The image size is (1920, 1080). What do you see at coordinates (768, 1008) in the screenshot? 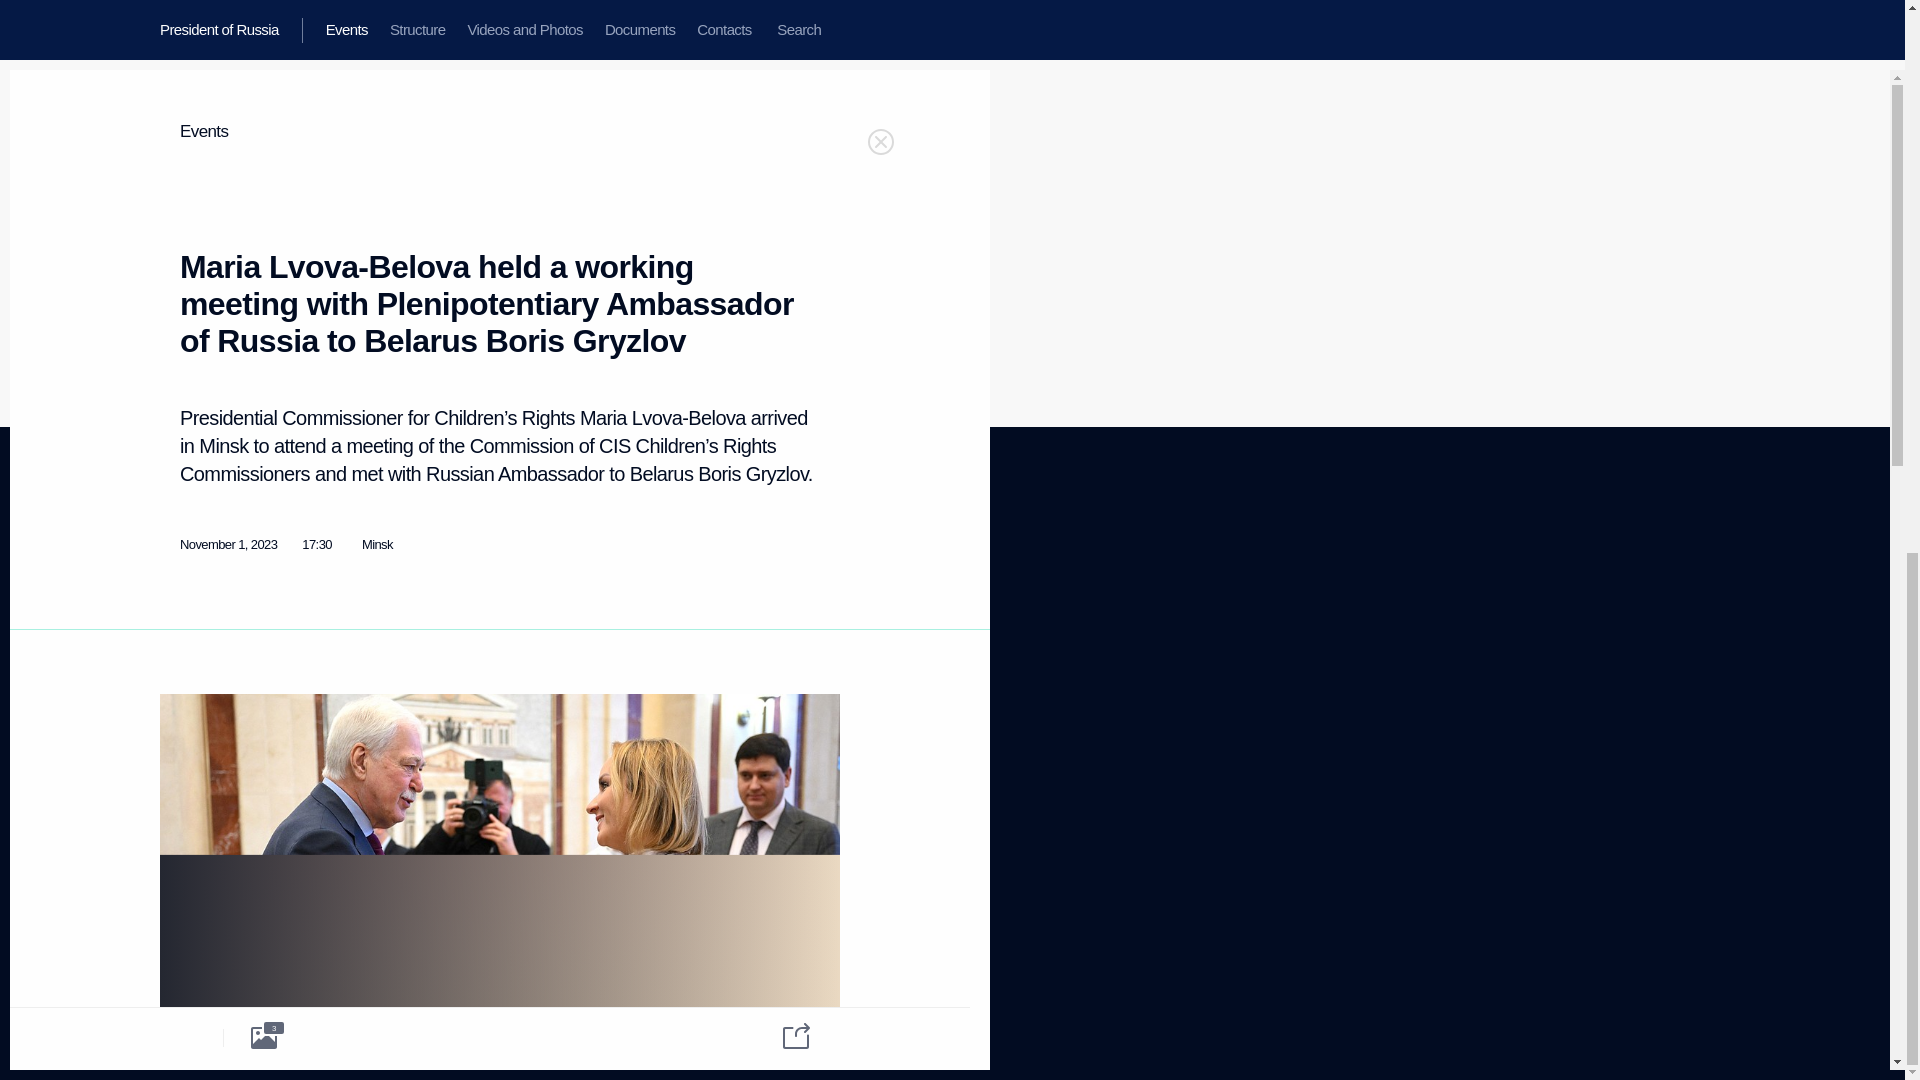
I see `Creative Commons Attribution 4.0 International` at bounding box center [768, 1008].